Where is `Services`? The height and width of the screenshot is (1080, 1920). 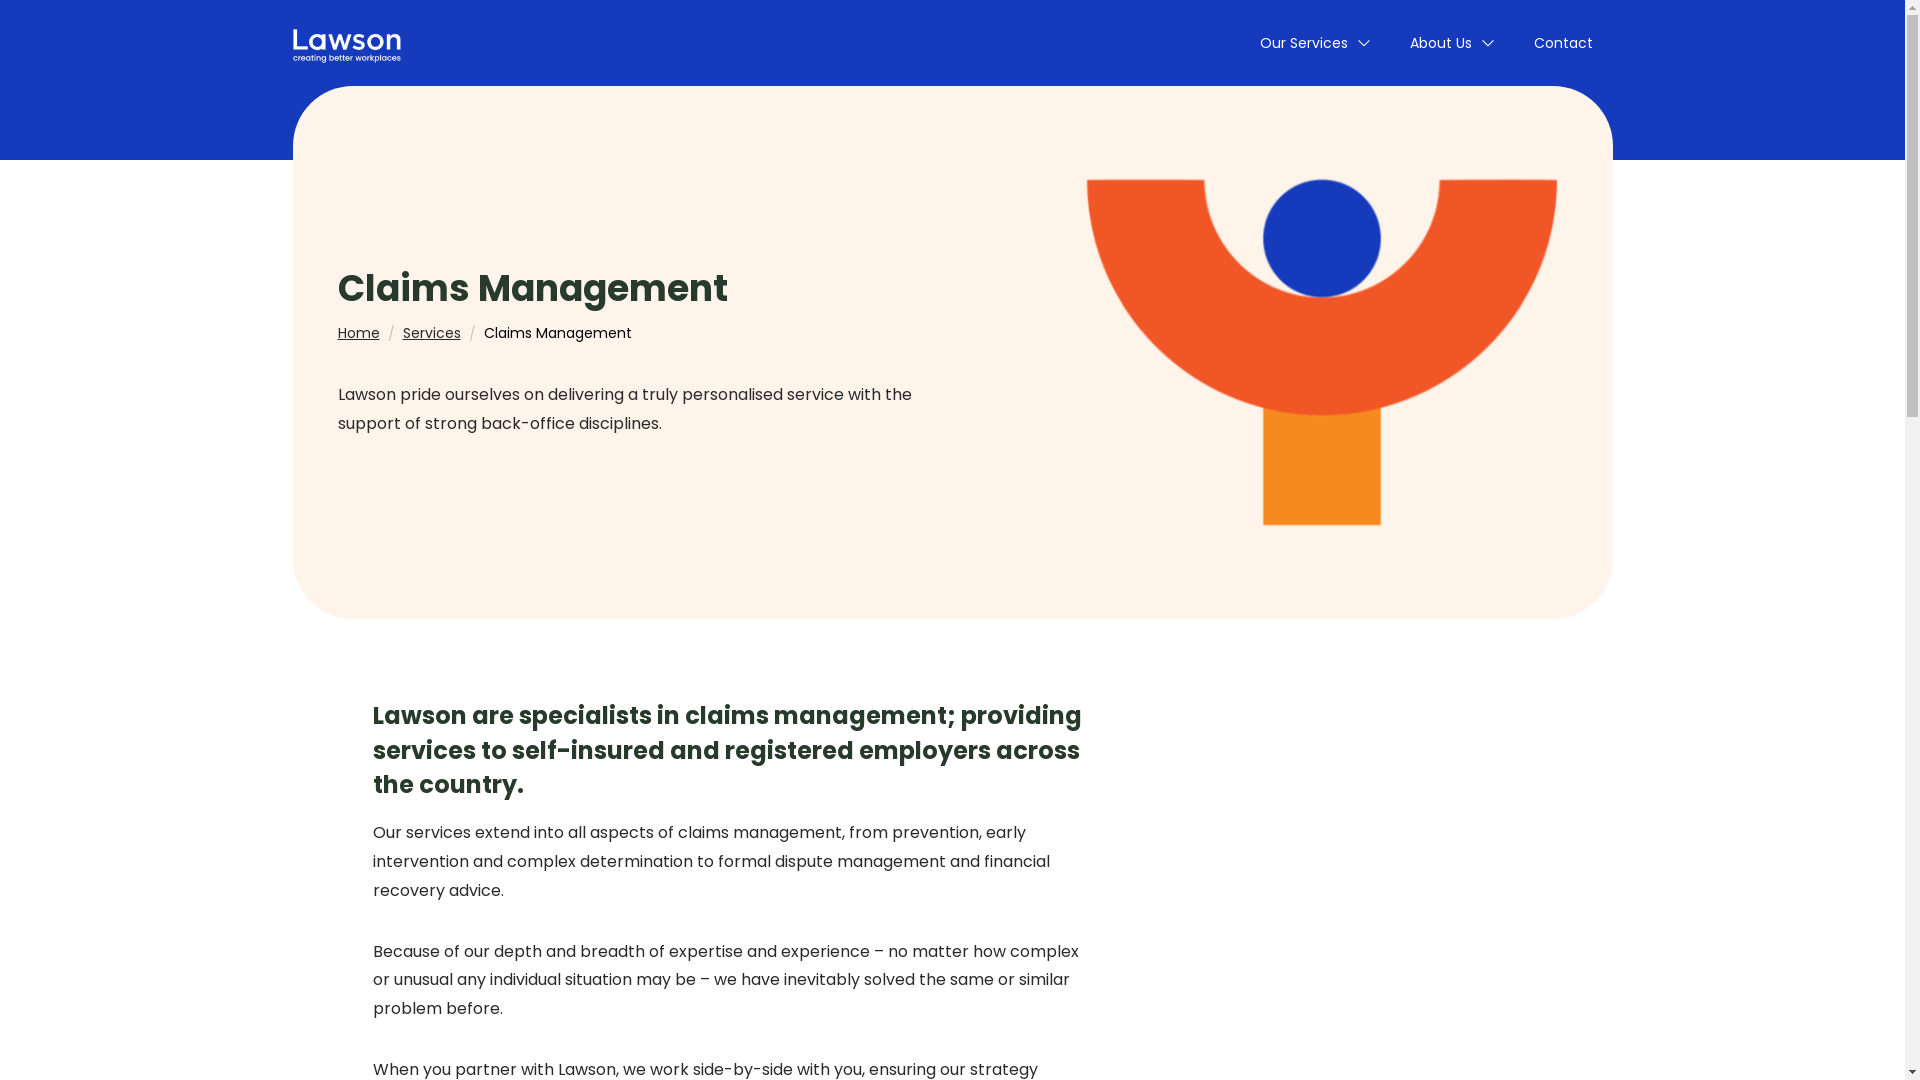
Services is located at coordinates (431, 333).